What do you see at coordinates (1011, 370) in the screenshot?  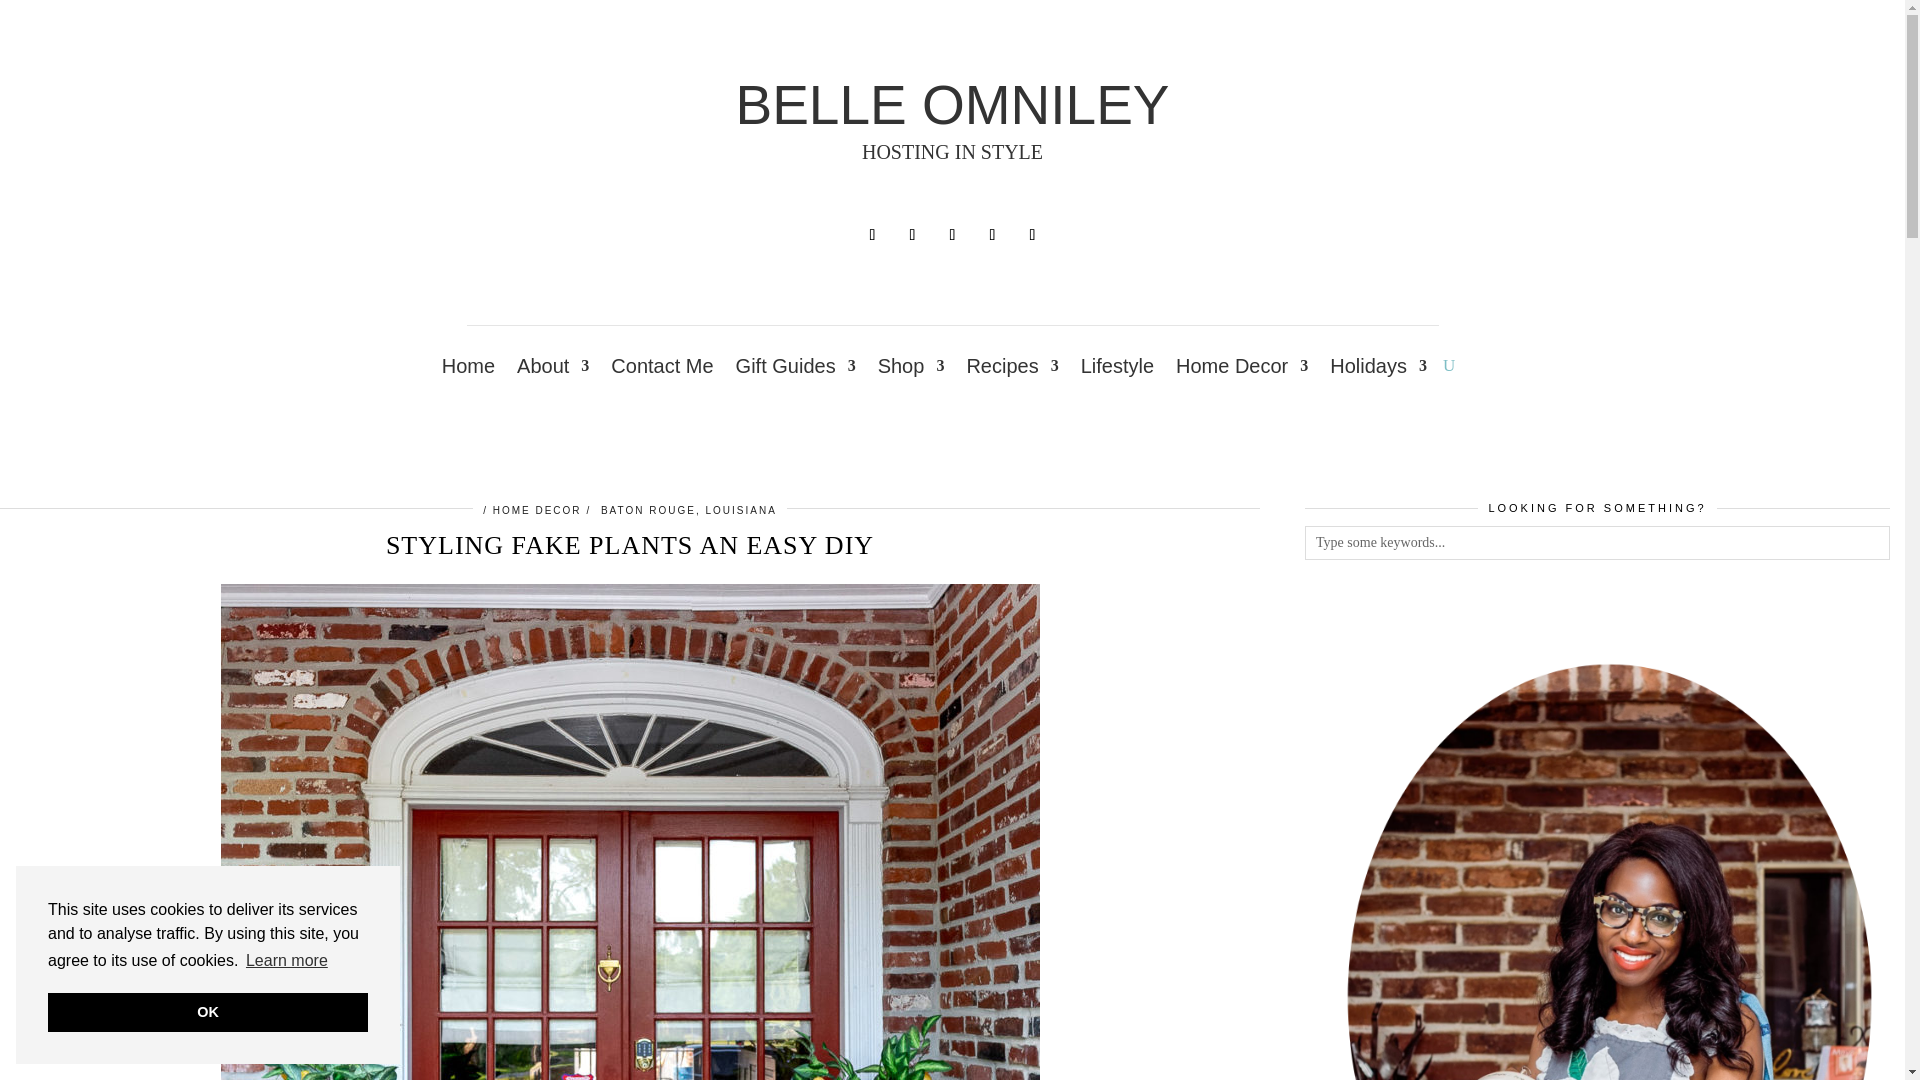 I see `Recipes` at bounding box center [1011, 370].